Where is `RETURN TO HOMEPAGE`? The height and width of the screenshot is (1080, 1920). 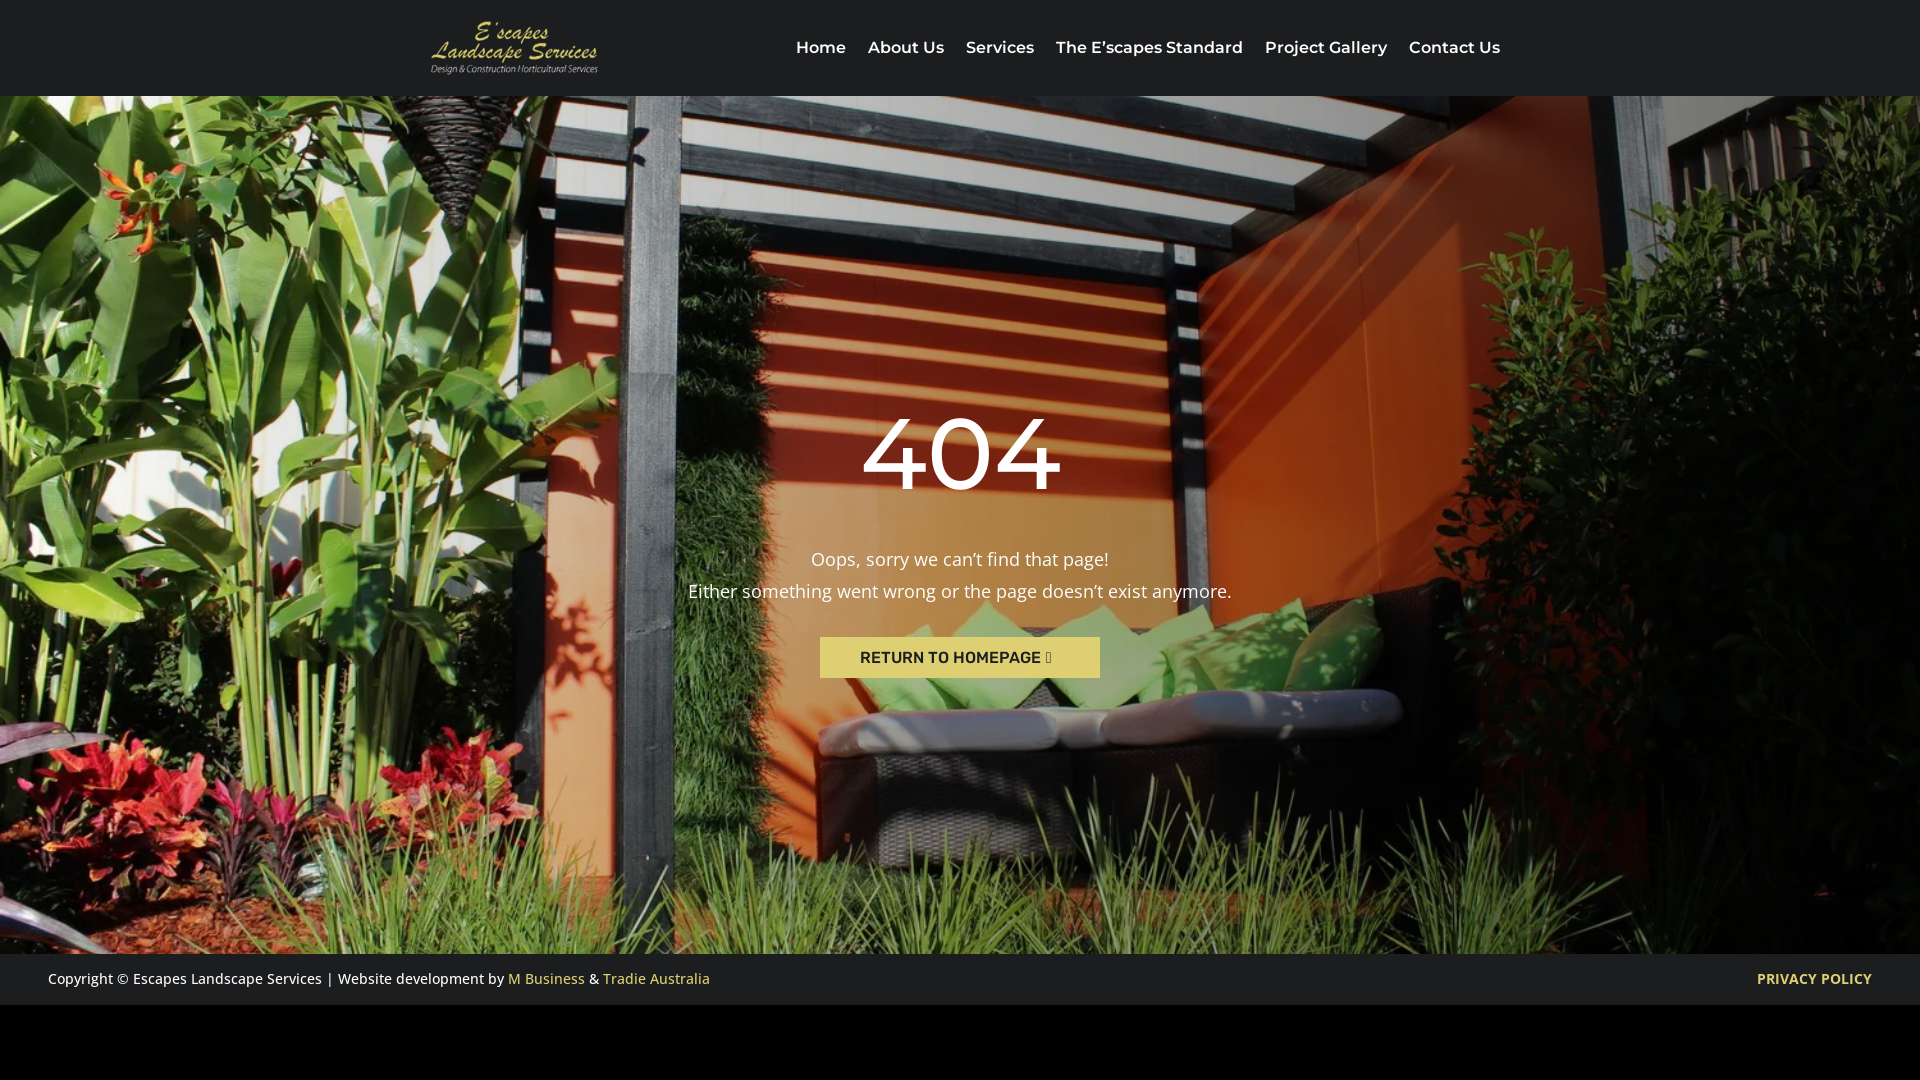
RETURN TO HOMEPAGE is located at coordinates (960, 658).